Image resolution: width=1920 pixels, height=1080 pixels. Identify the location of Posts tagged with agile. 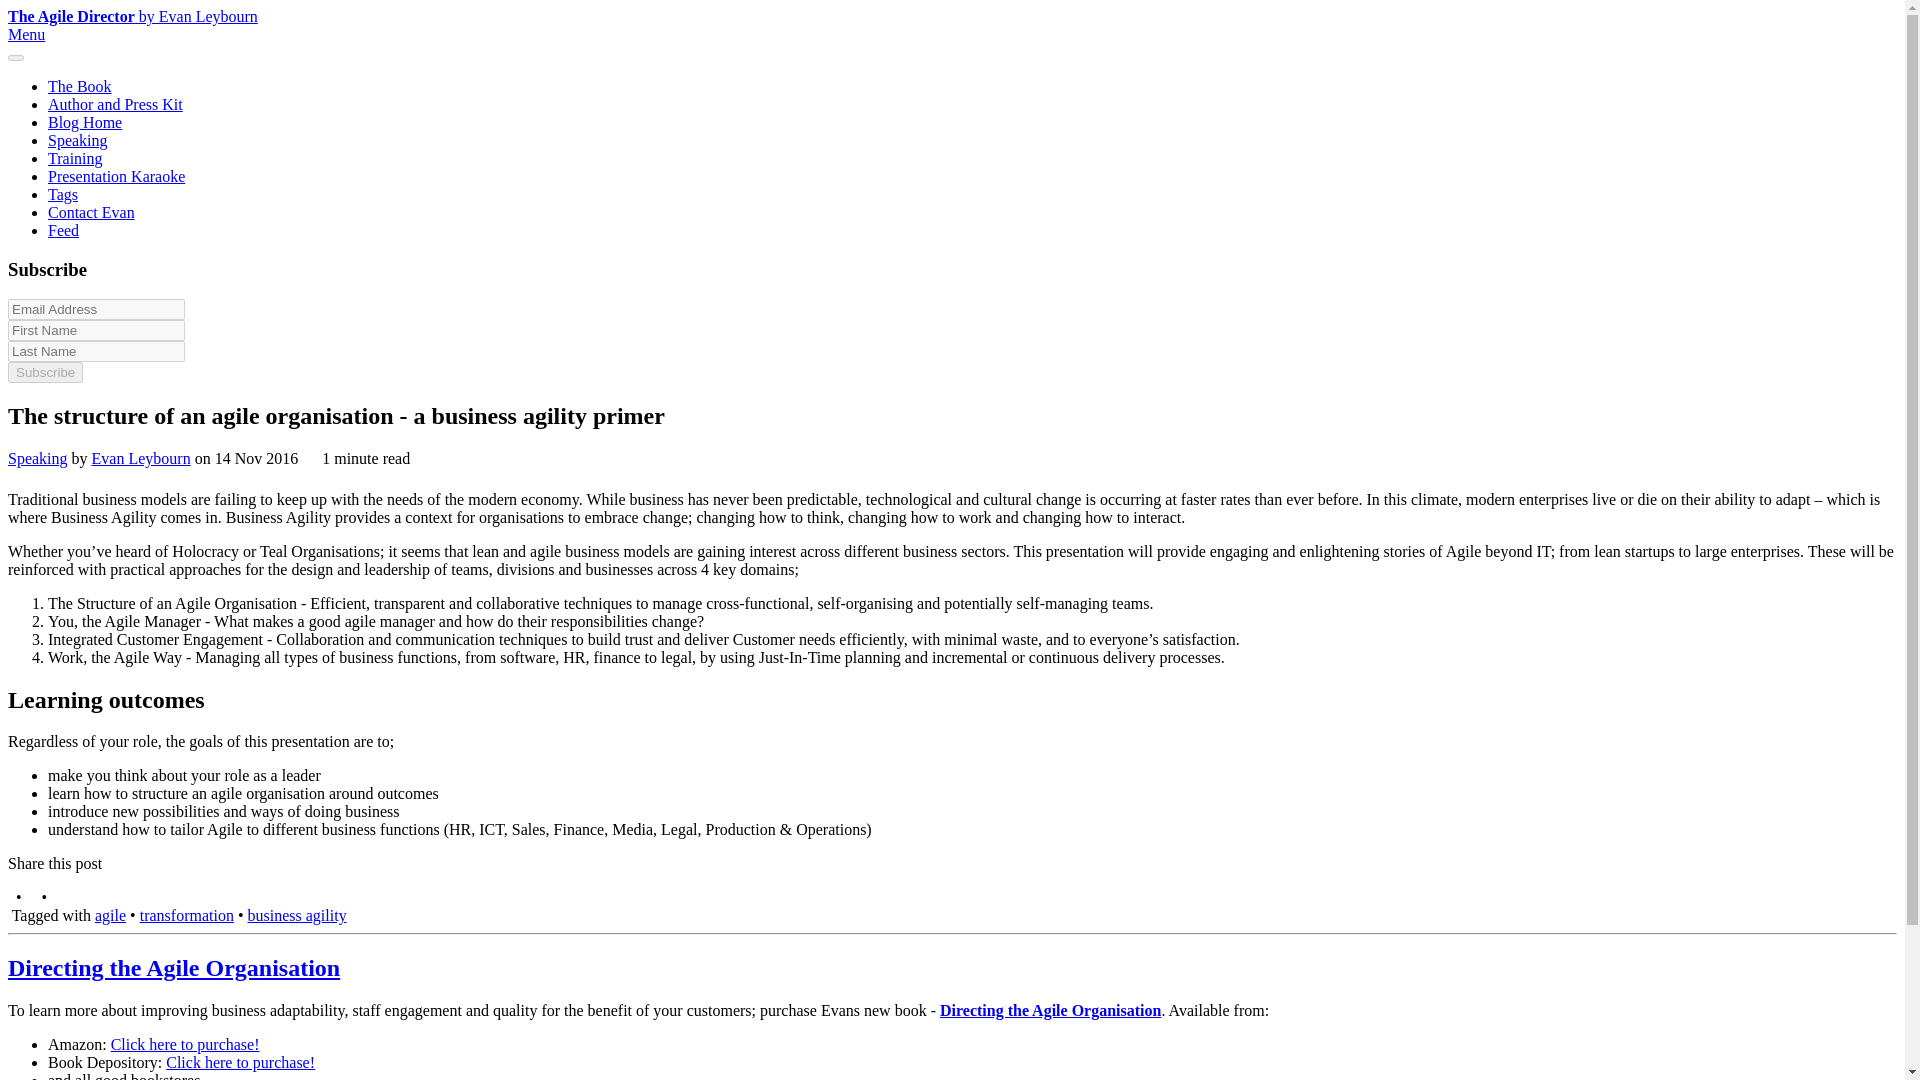
(110, 916).